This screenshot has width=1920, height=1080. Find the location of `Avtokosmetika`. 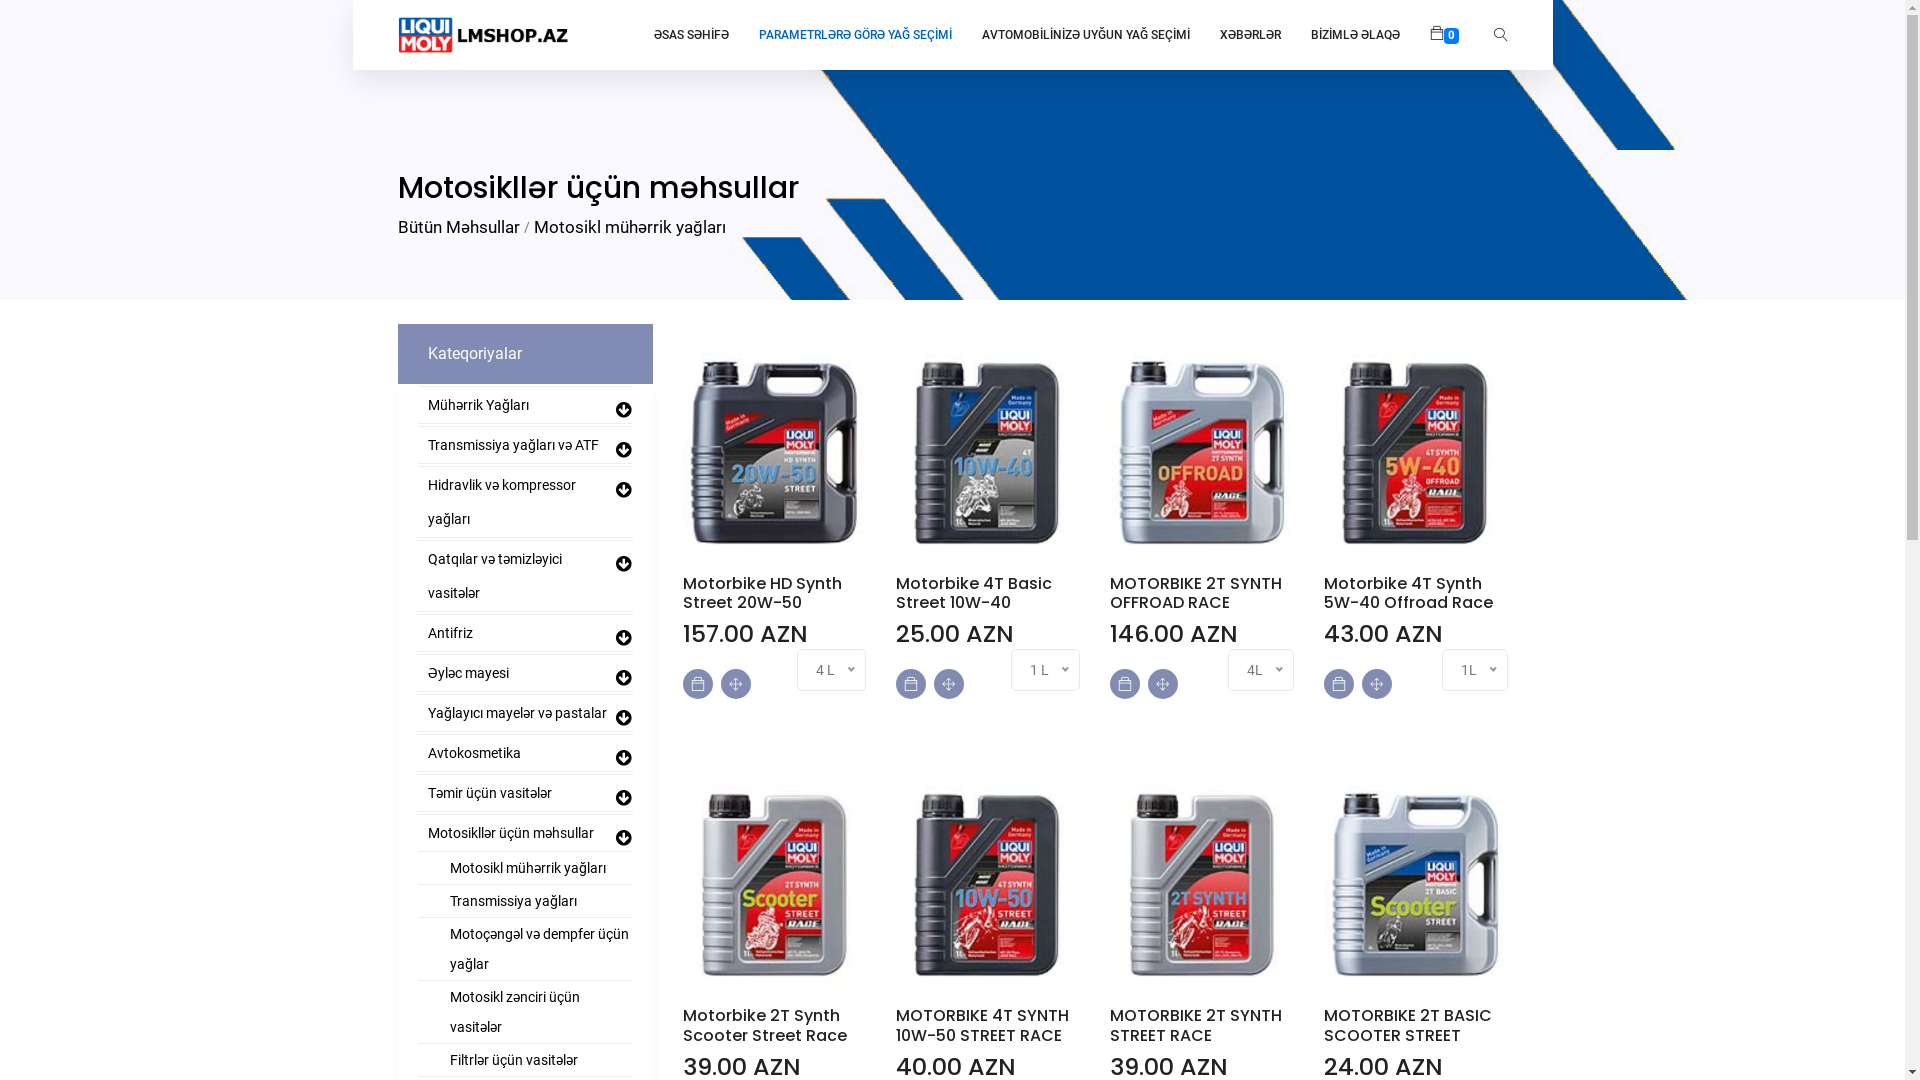

Avtokosmetika is located at coordinates (526, 754).